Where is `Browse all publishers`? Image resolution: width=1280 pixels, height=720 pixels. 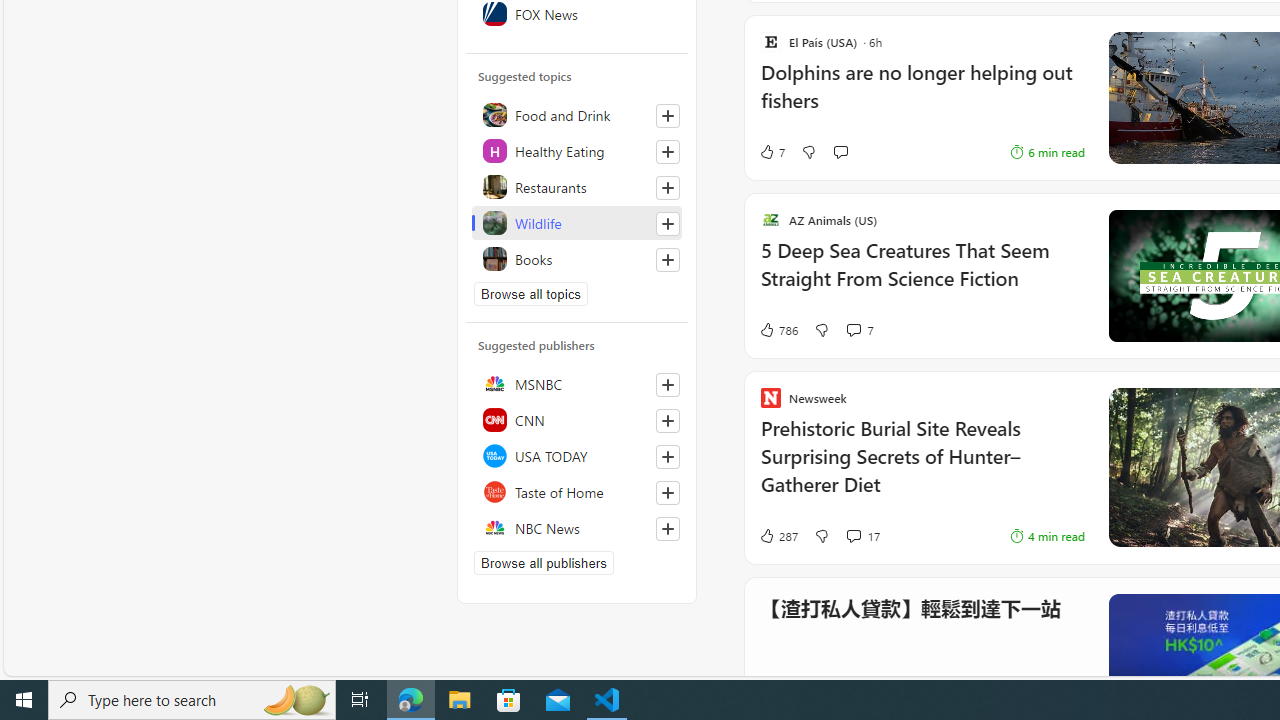 Browse all publishers is located at coordinates (544, 562).